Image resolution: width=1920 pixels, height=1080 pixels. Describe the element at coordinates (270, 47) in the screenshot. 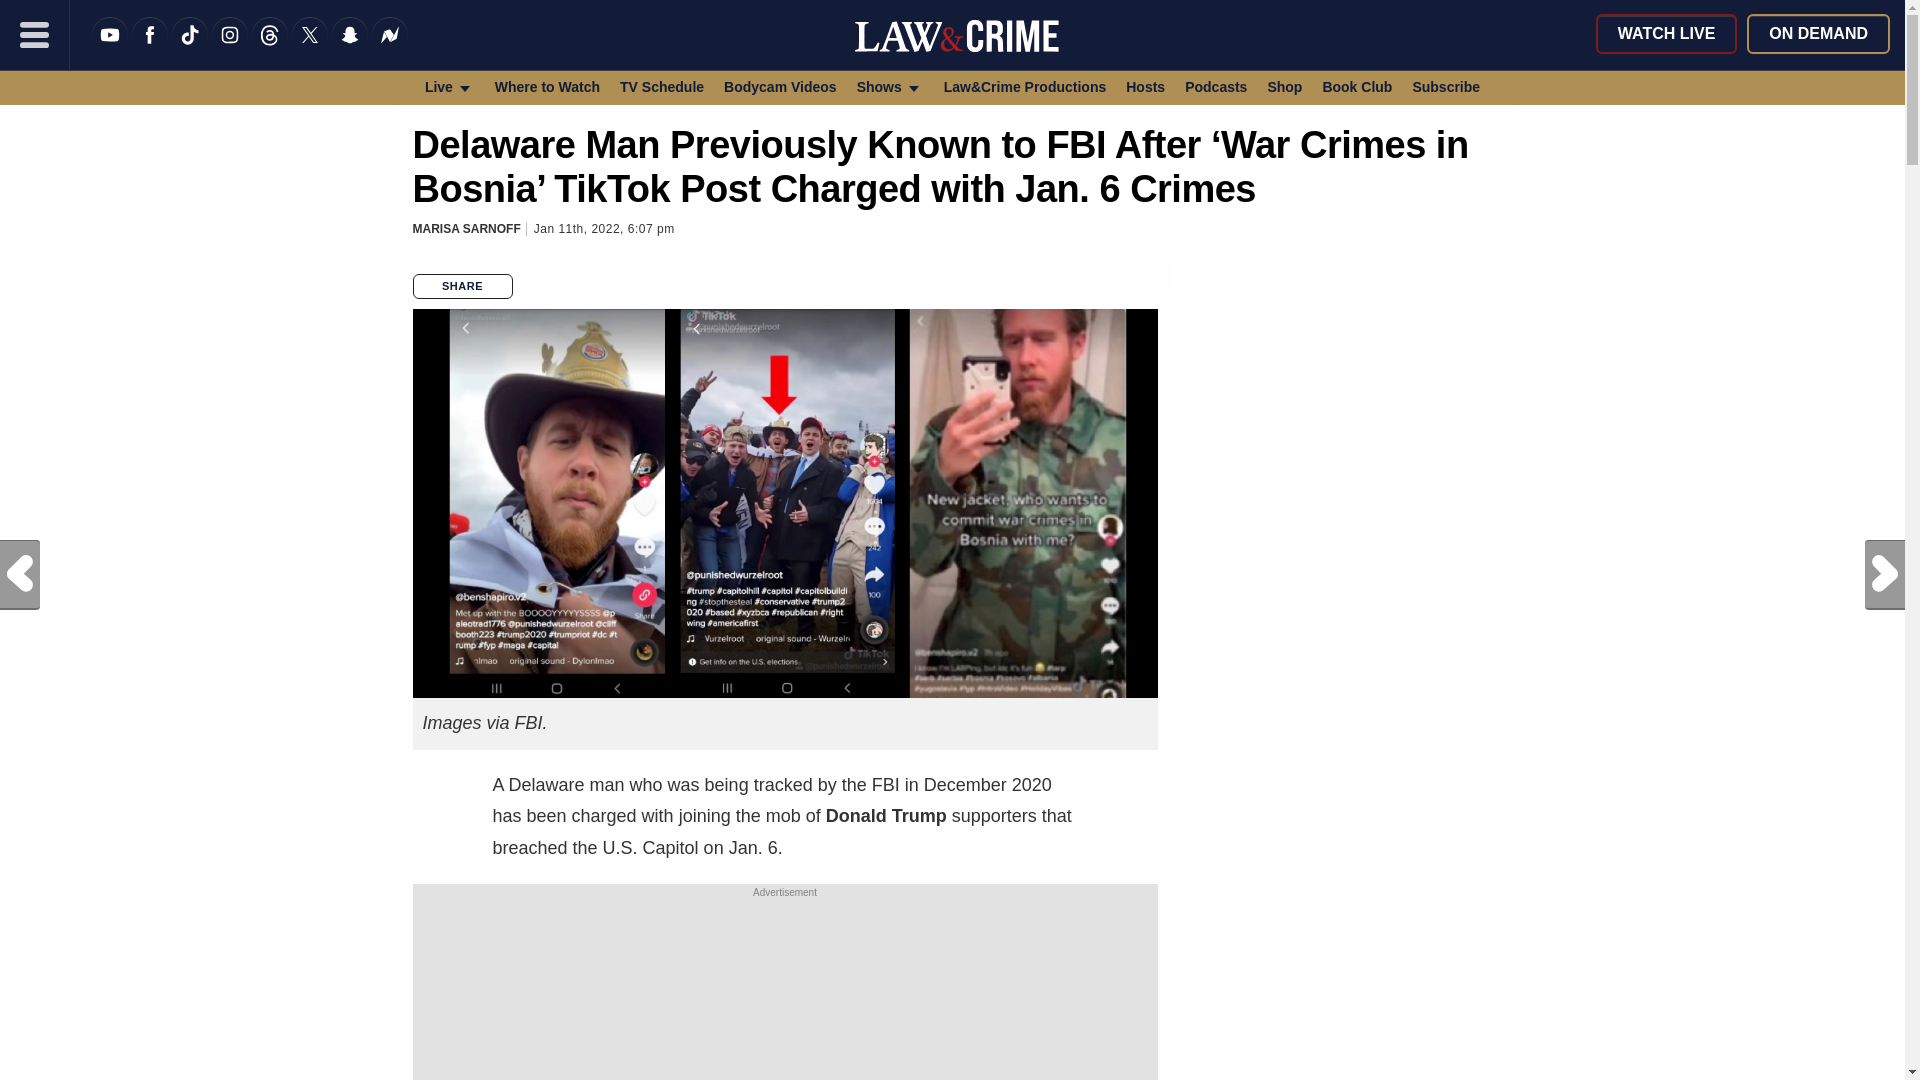

I see `Threads` at that location.